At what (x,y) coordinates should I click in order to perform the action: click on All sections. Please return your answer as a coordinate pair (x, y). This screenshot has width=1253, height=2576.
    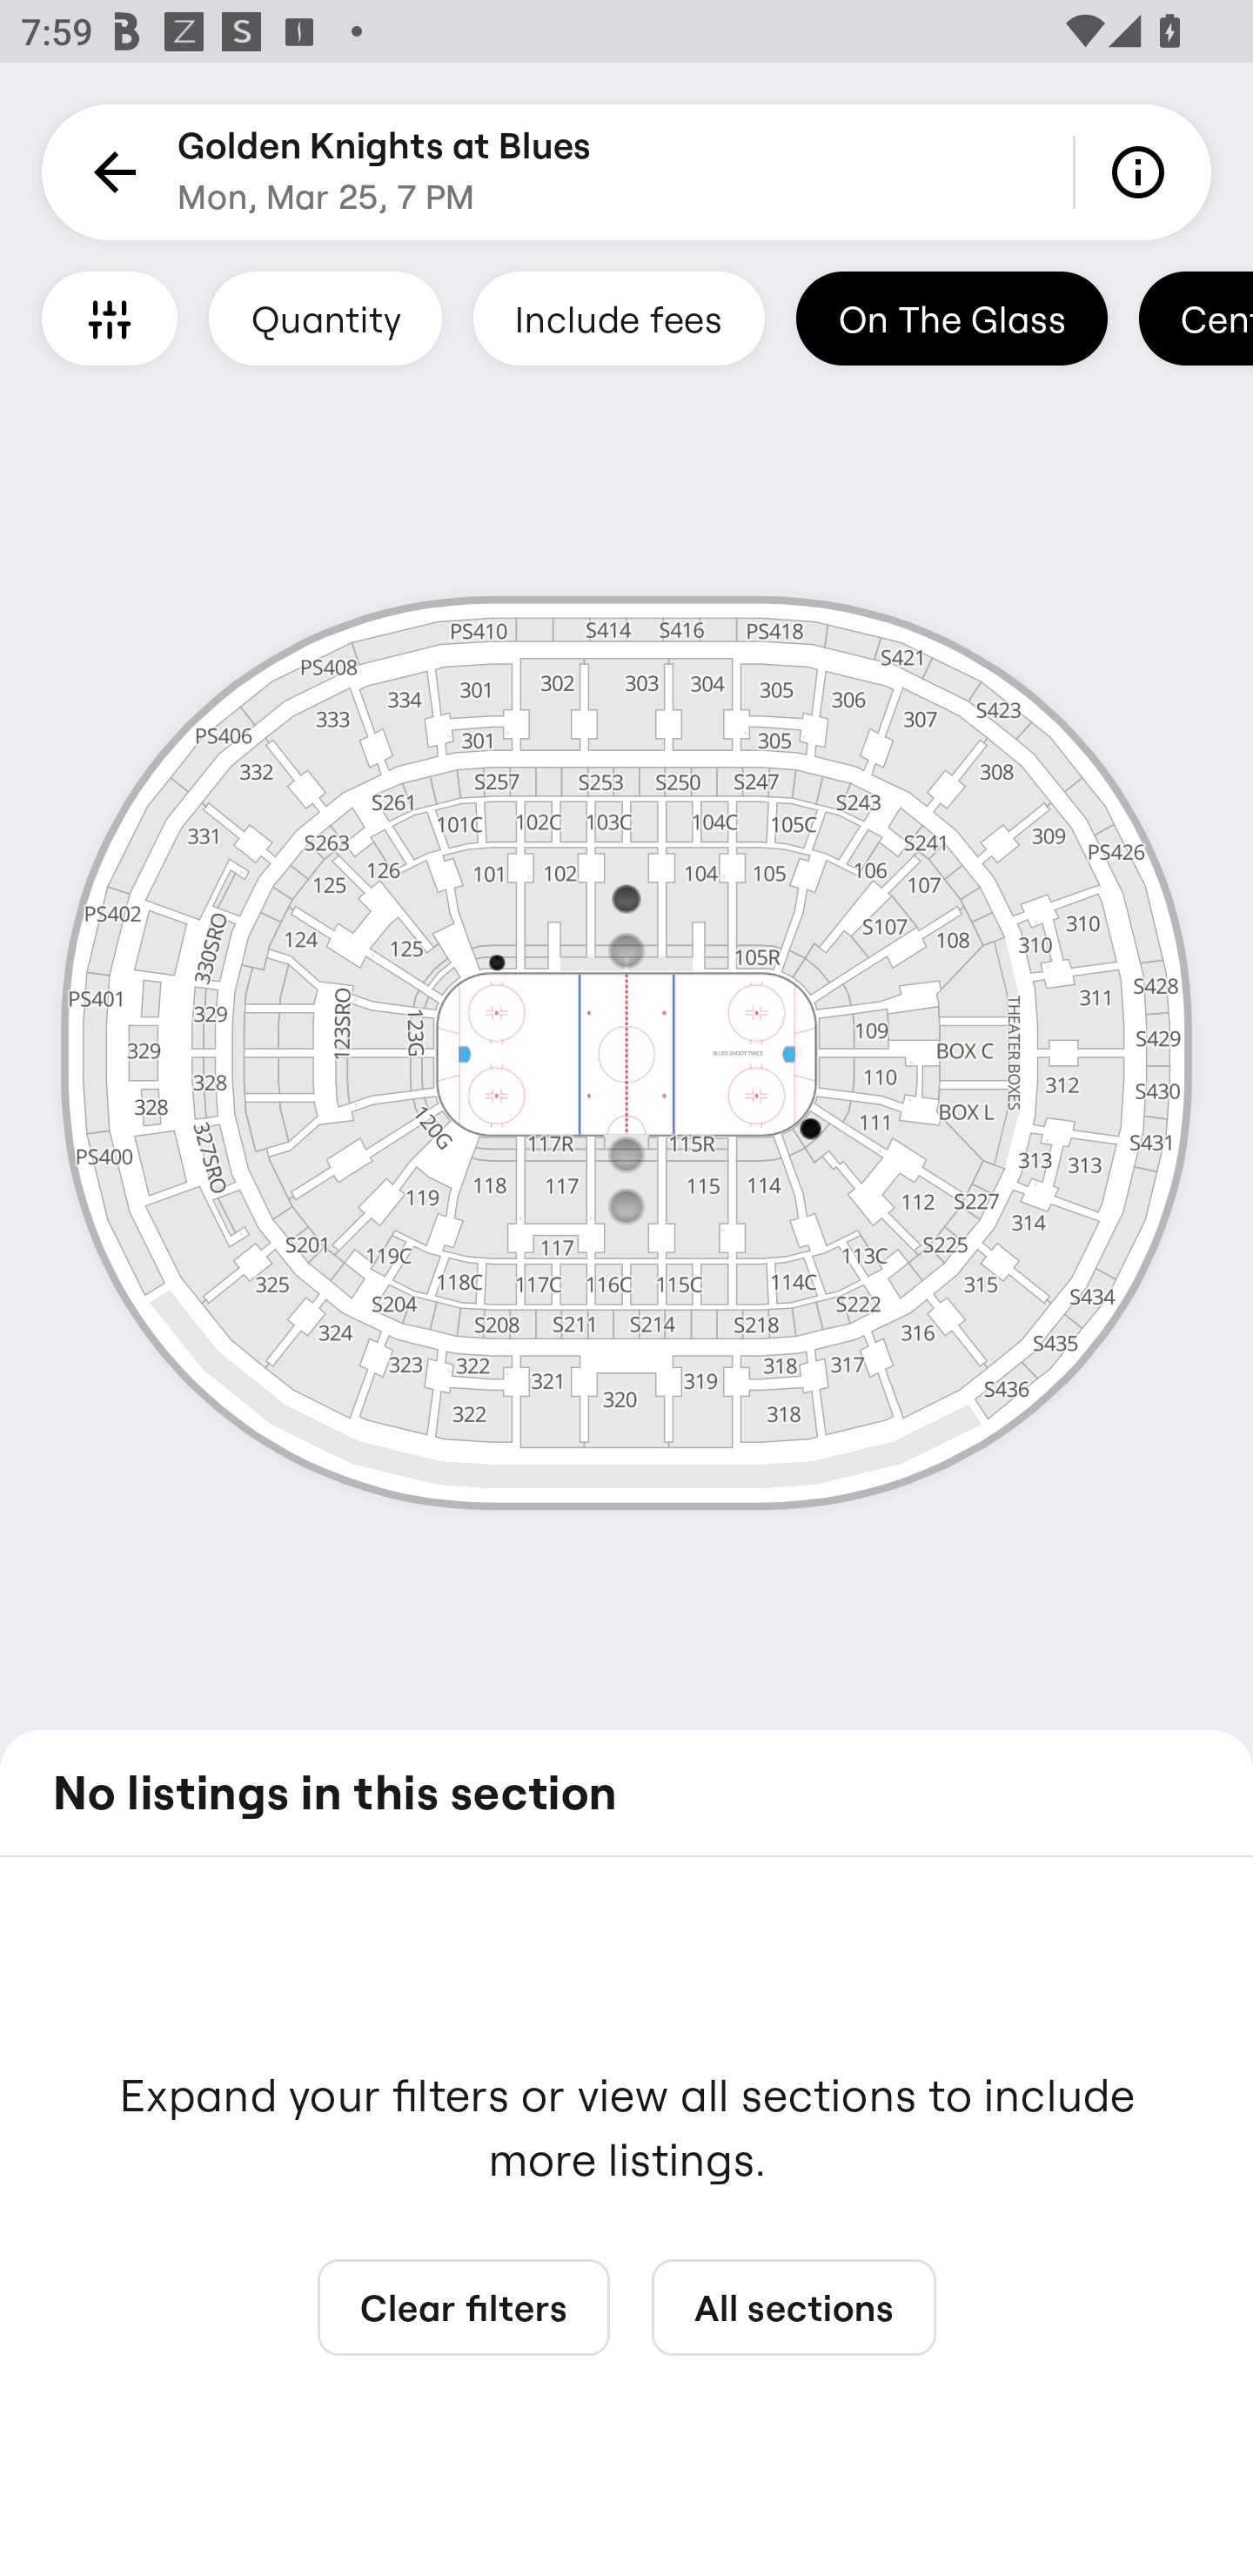
    Looking at the image, I should click on (794, 2308).